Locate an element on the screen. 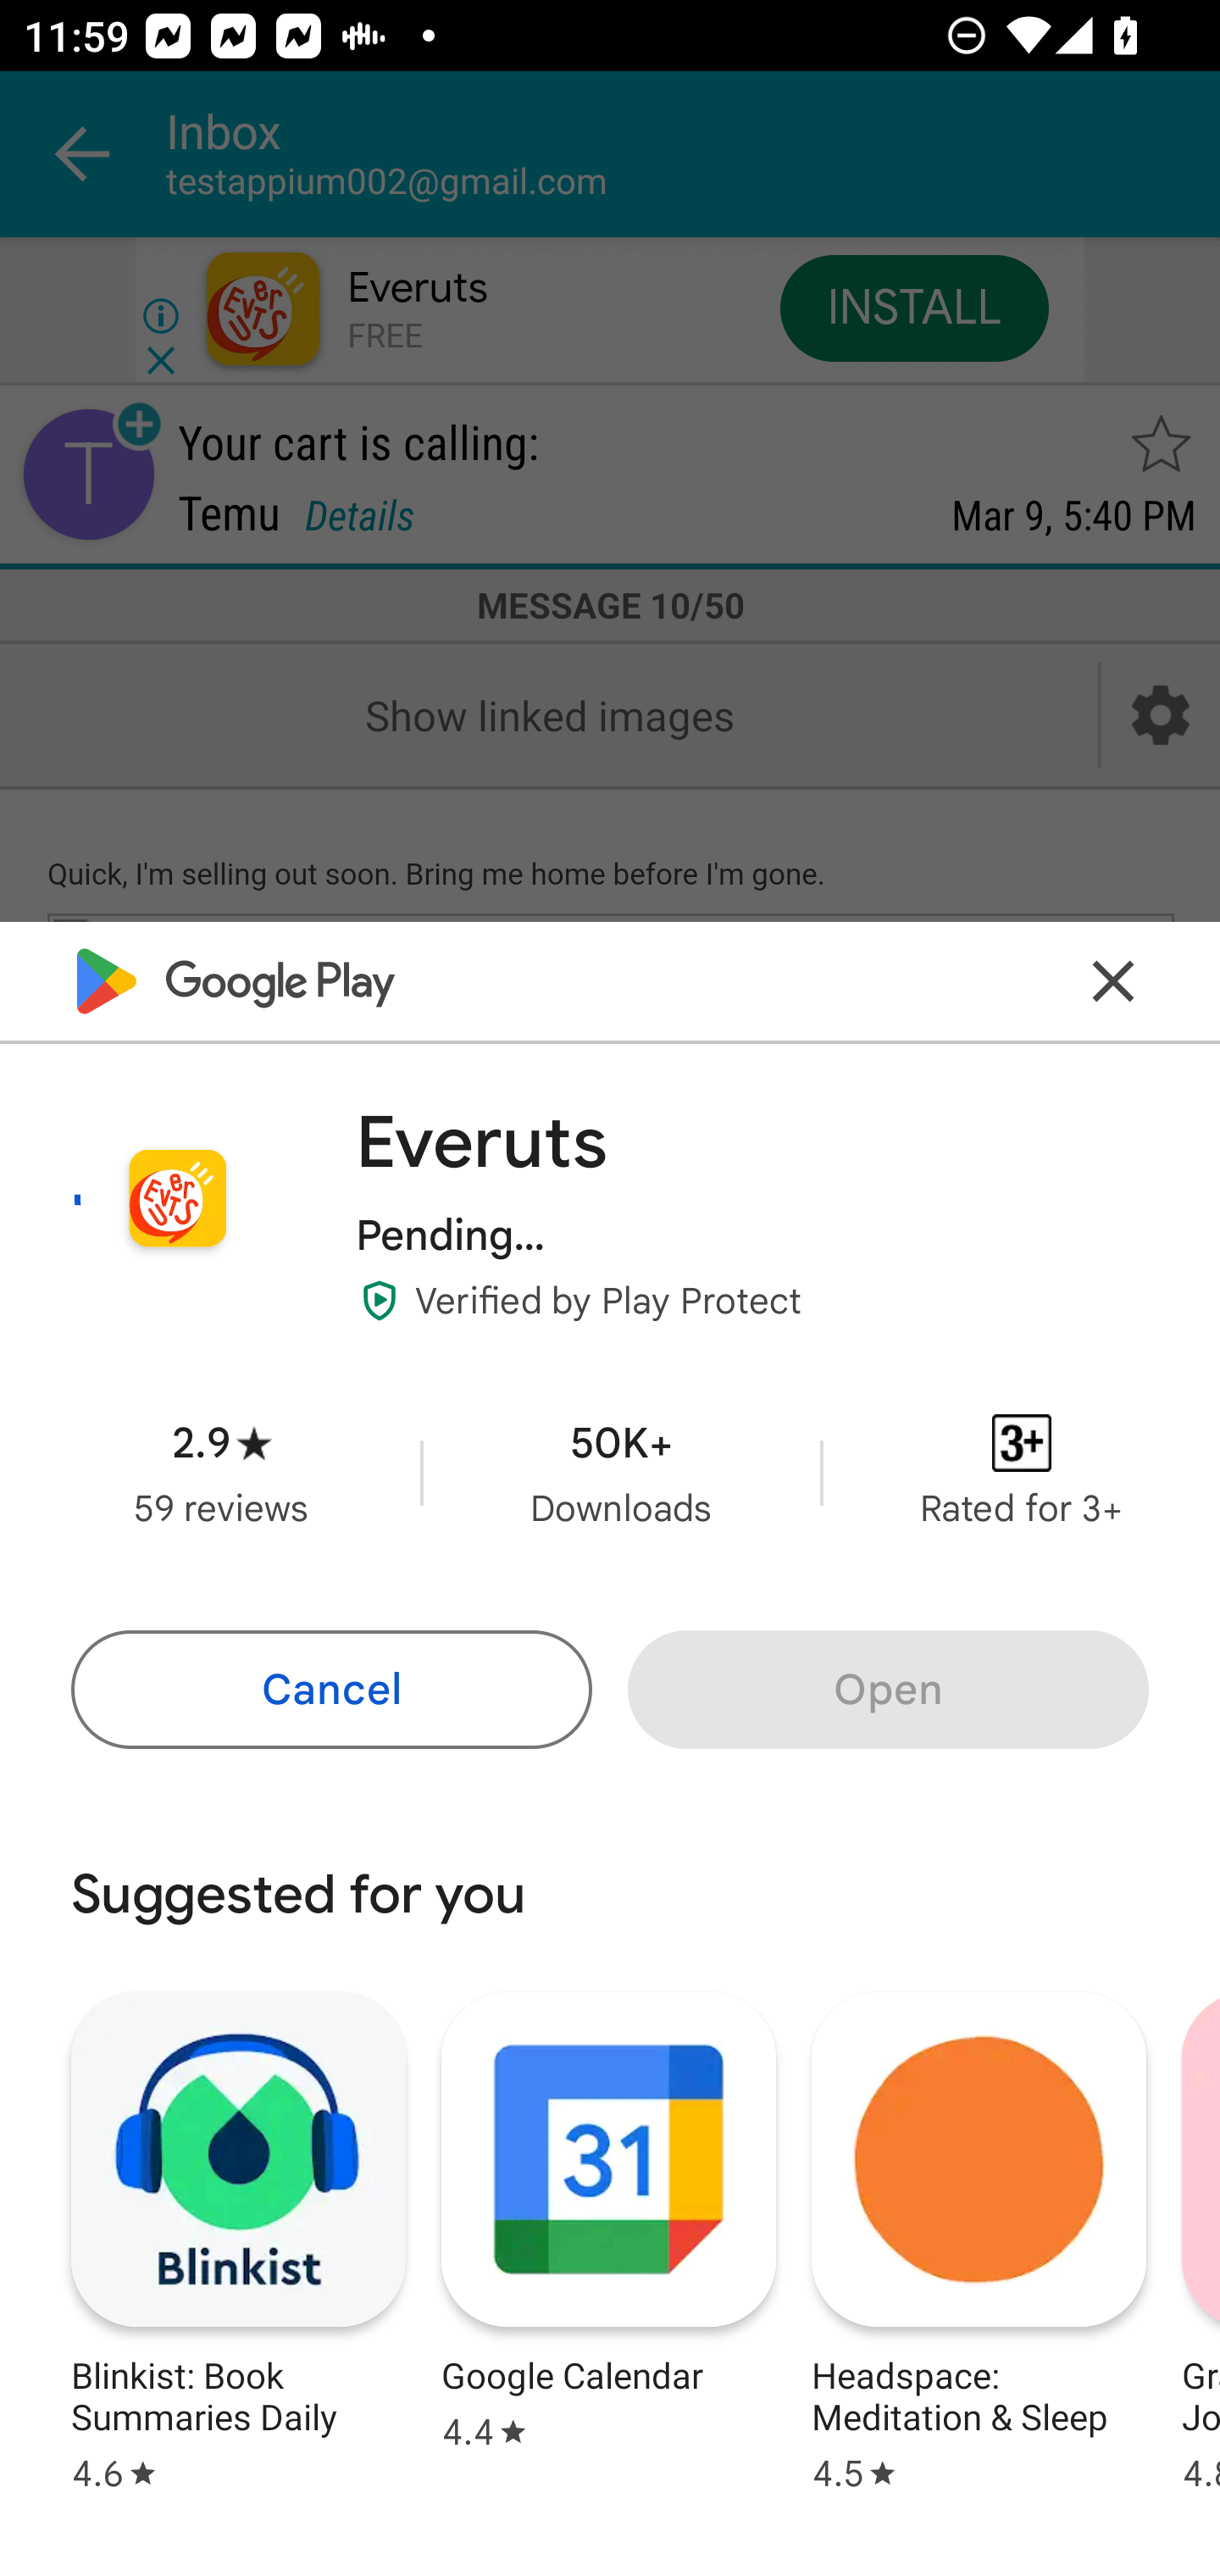 This screenshot has width=1220, height=2576. Close is located at coordinates (1113, 981).